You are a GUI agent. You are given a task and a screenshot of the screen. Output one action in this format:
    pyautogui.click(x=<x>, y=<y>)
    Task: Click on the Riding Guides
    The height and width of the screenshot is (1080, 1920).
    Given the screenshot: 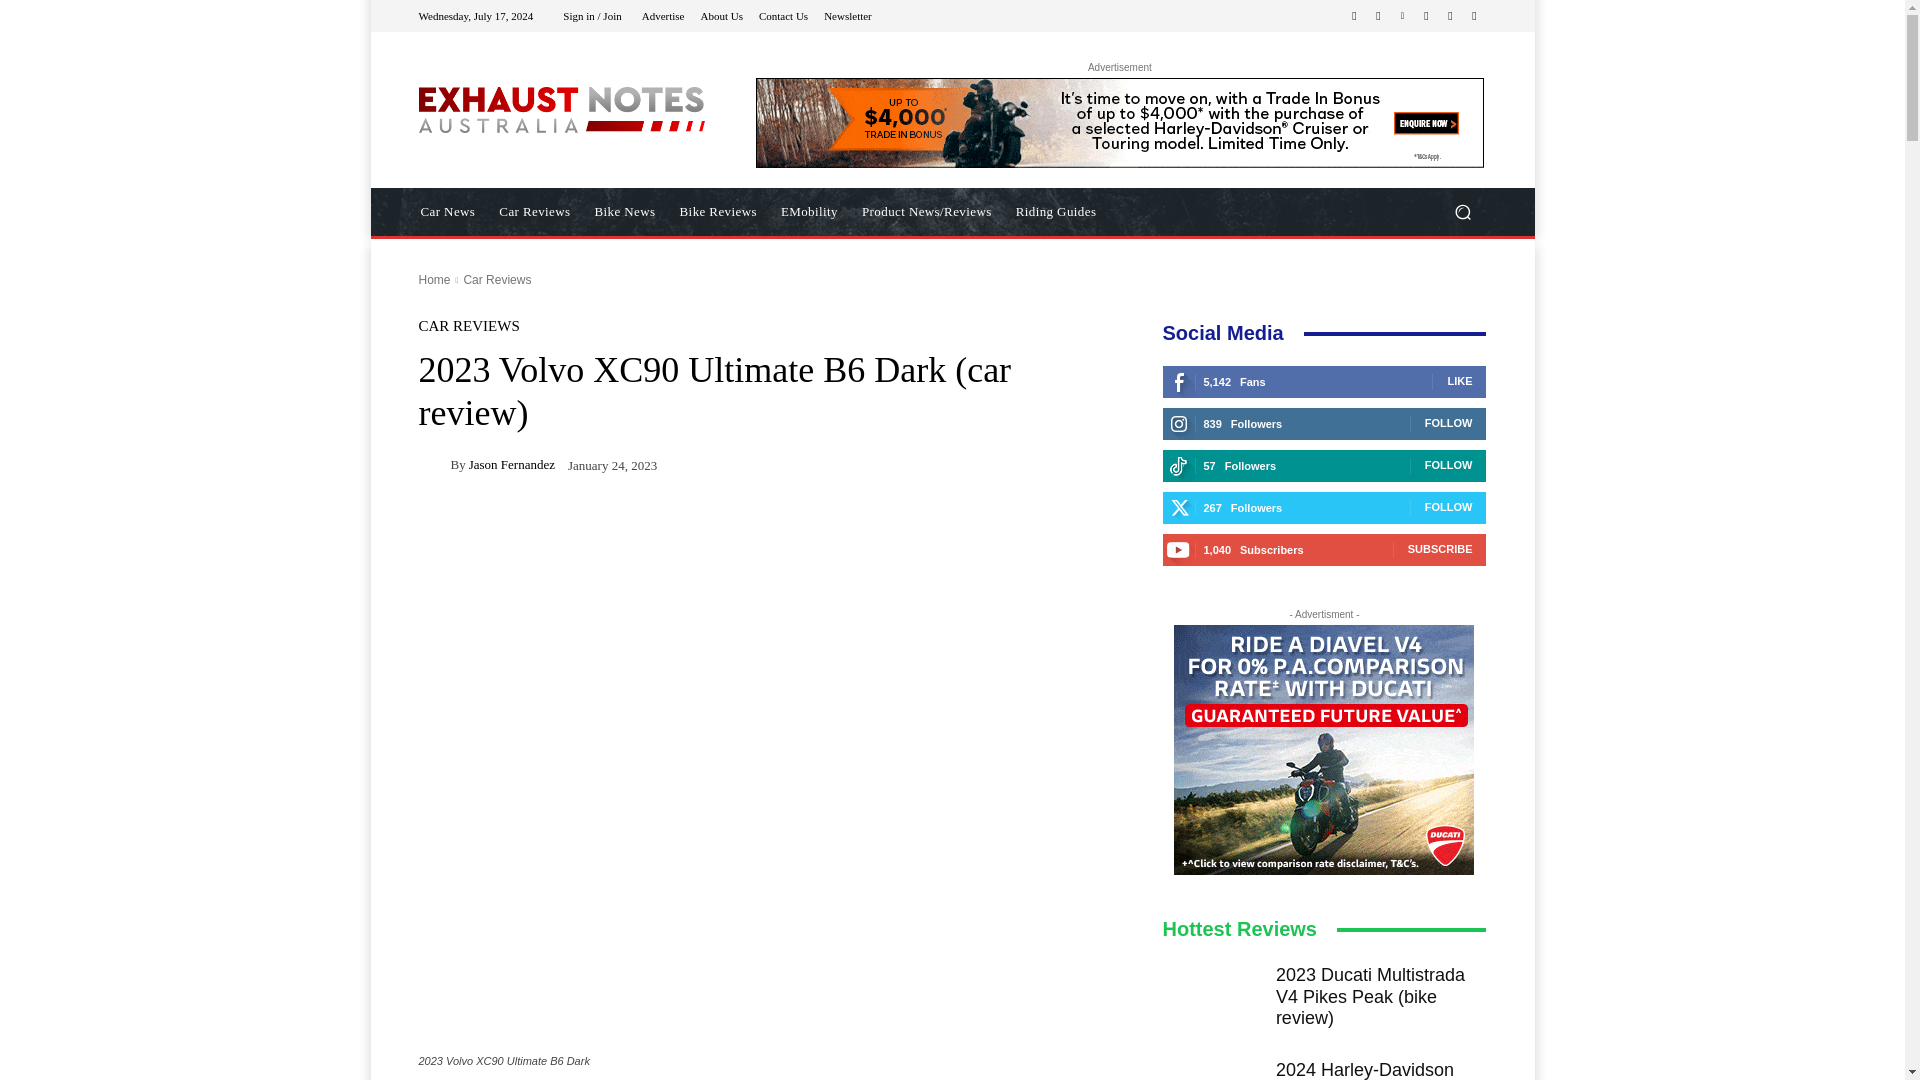 What is the action you would take?
    pyautogui.click(x=1056, y=212)
    